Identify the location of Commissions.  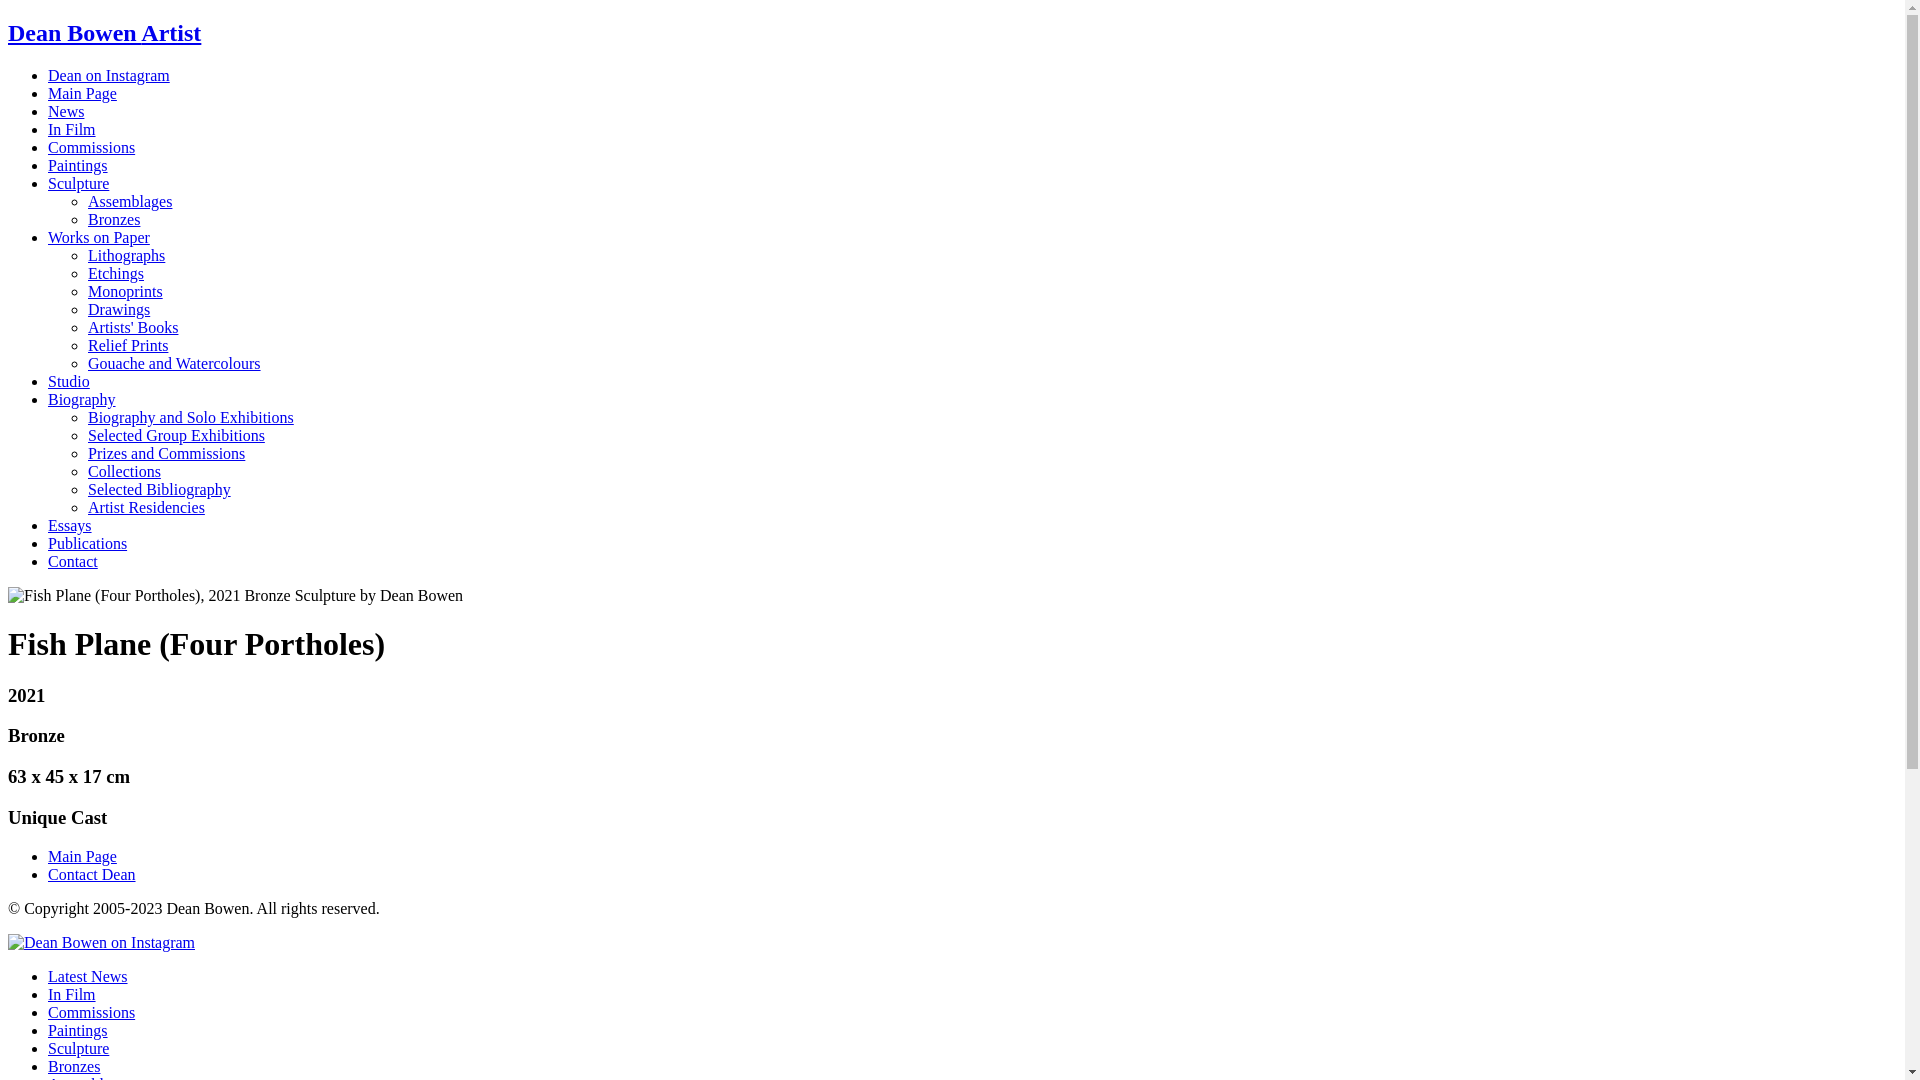
(92, 1012).